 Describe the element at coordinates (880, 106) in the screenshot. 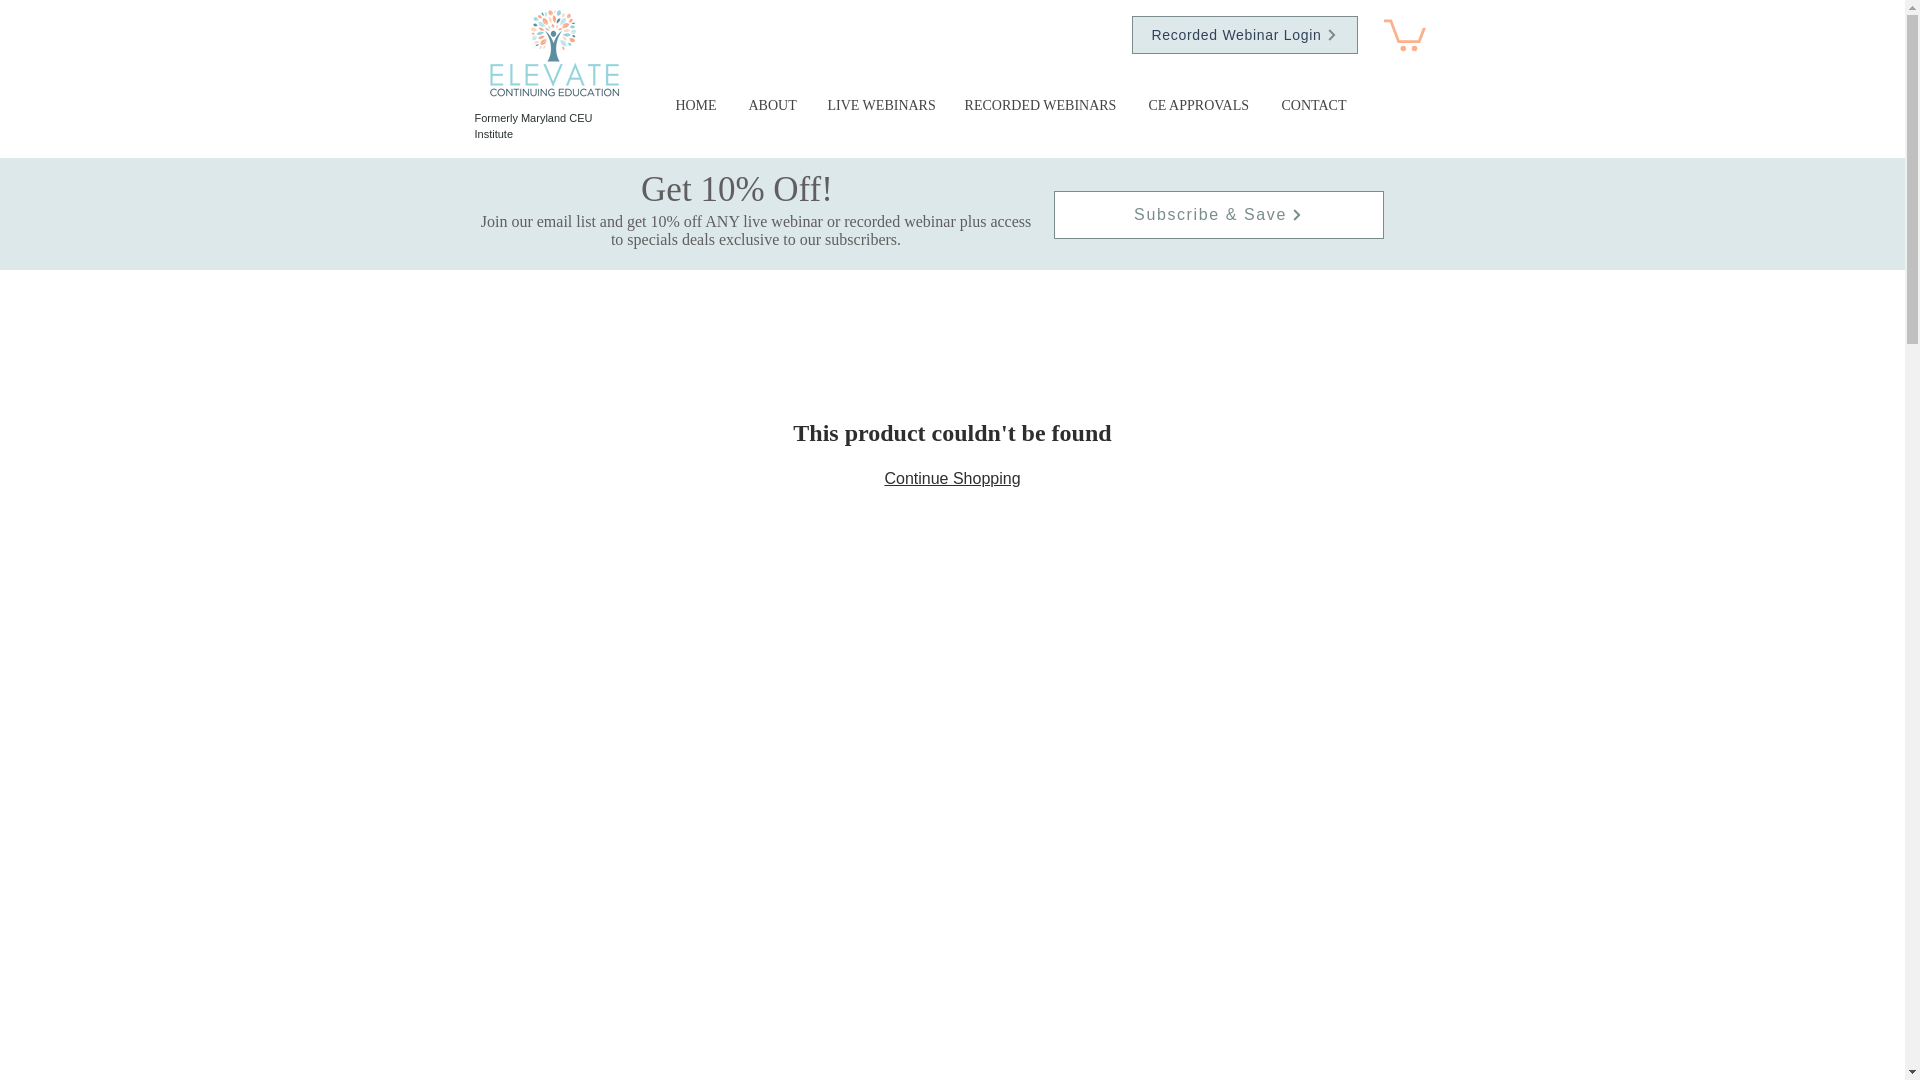

I see `LIVE WEBINARS` at that location.